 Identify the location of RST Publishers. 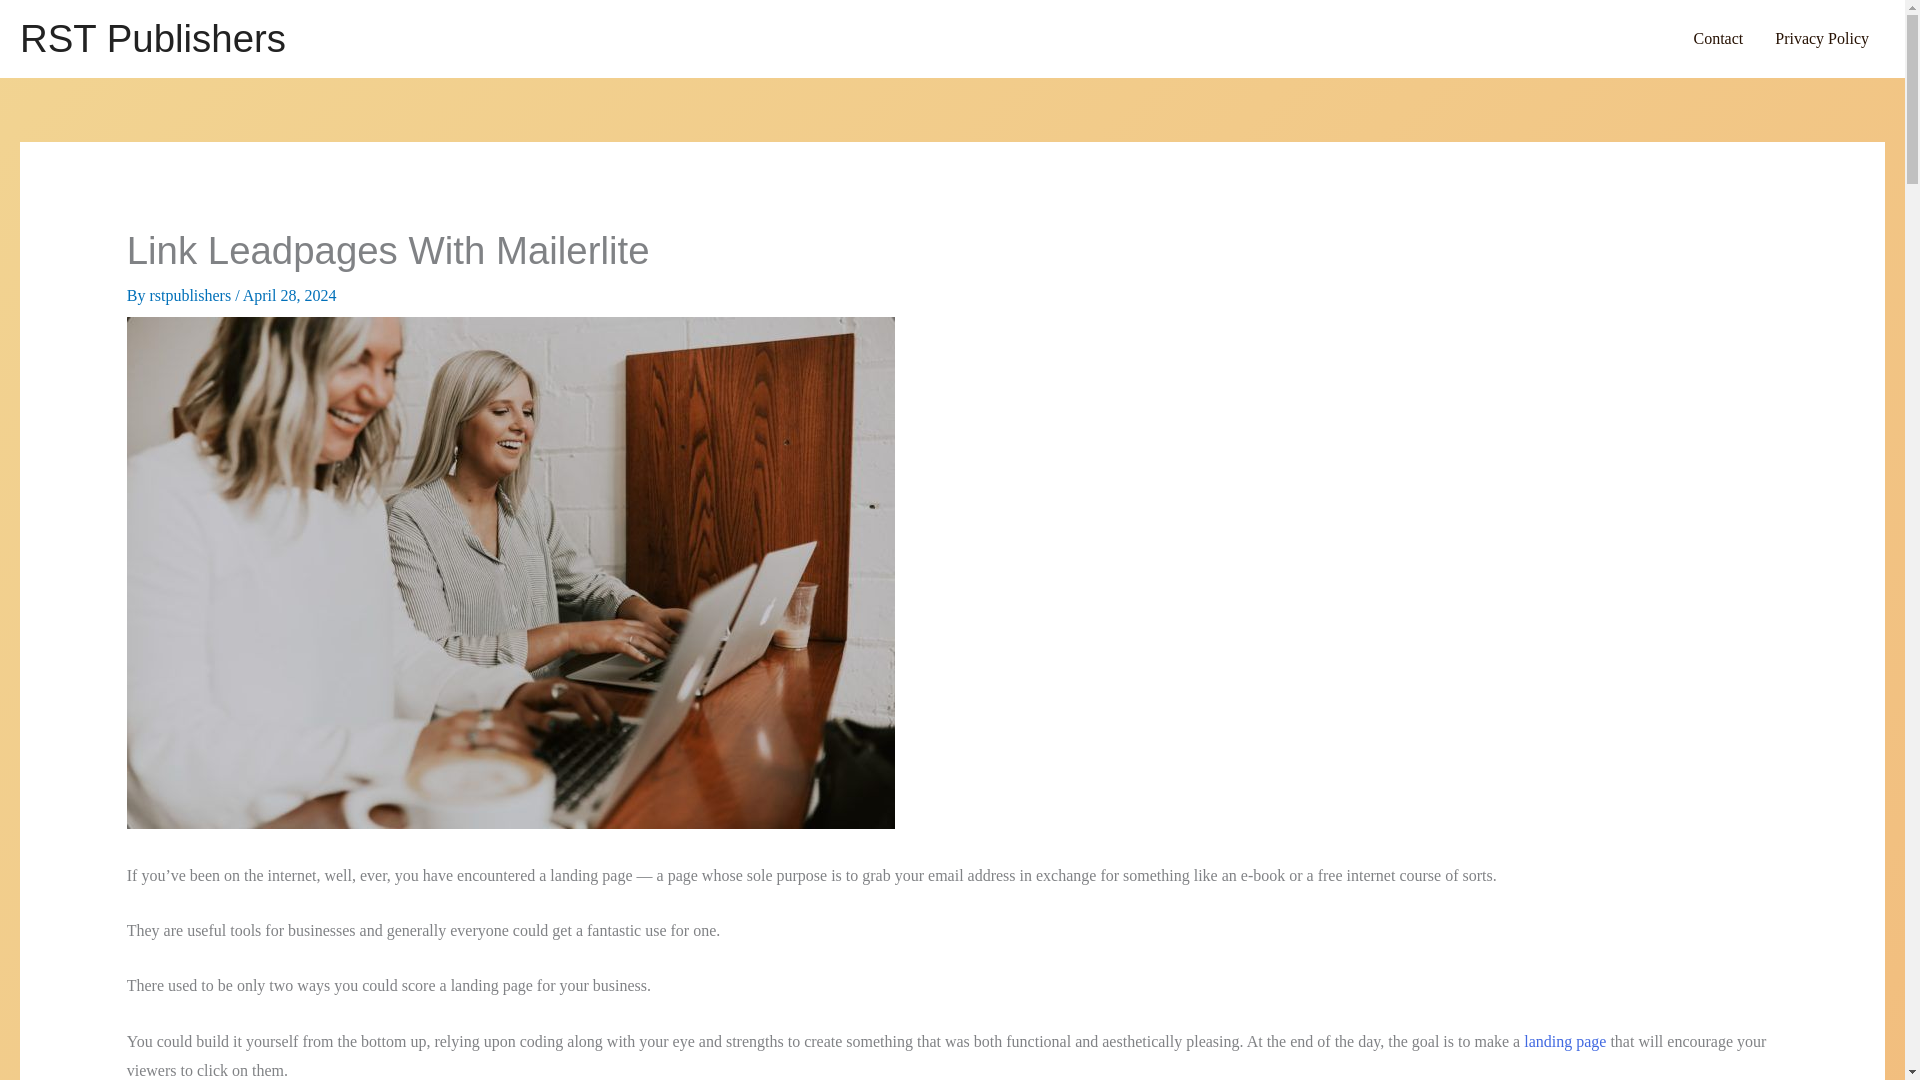
(152, 38).